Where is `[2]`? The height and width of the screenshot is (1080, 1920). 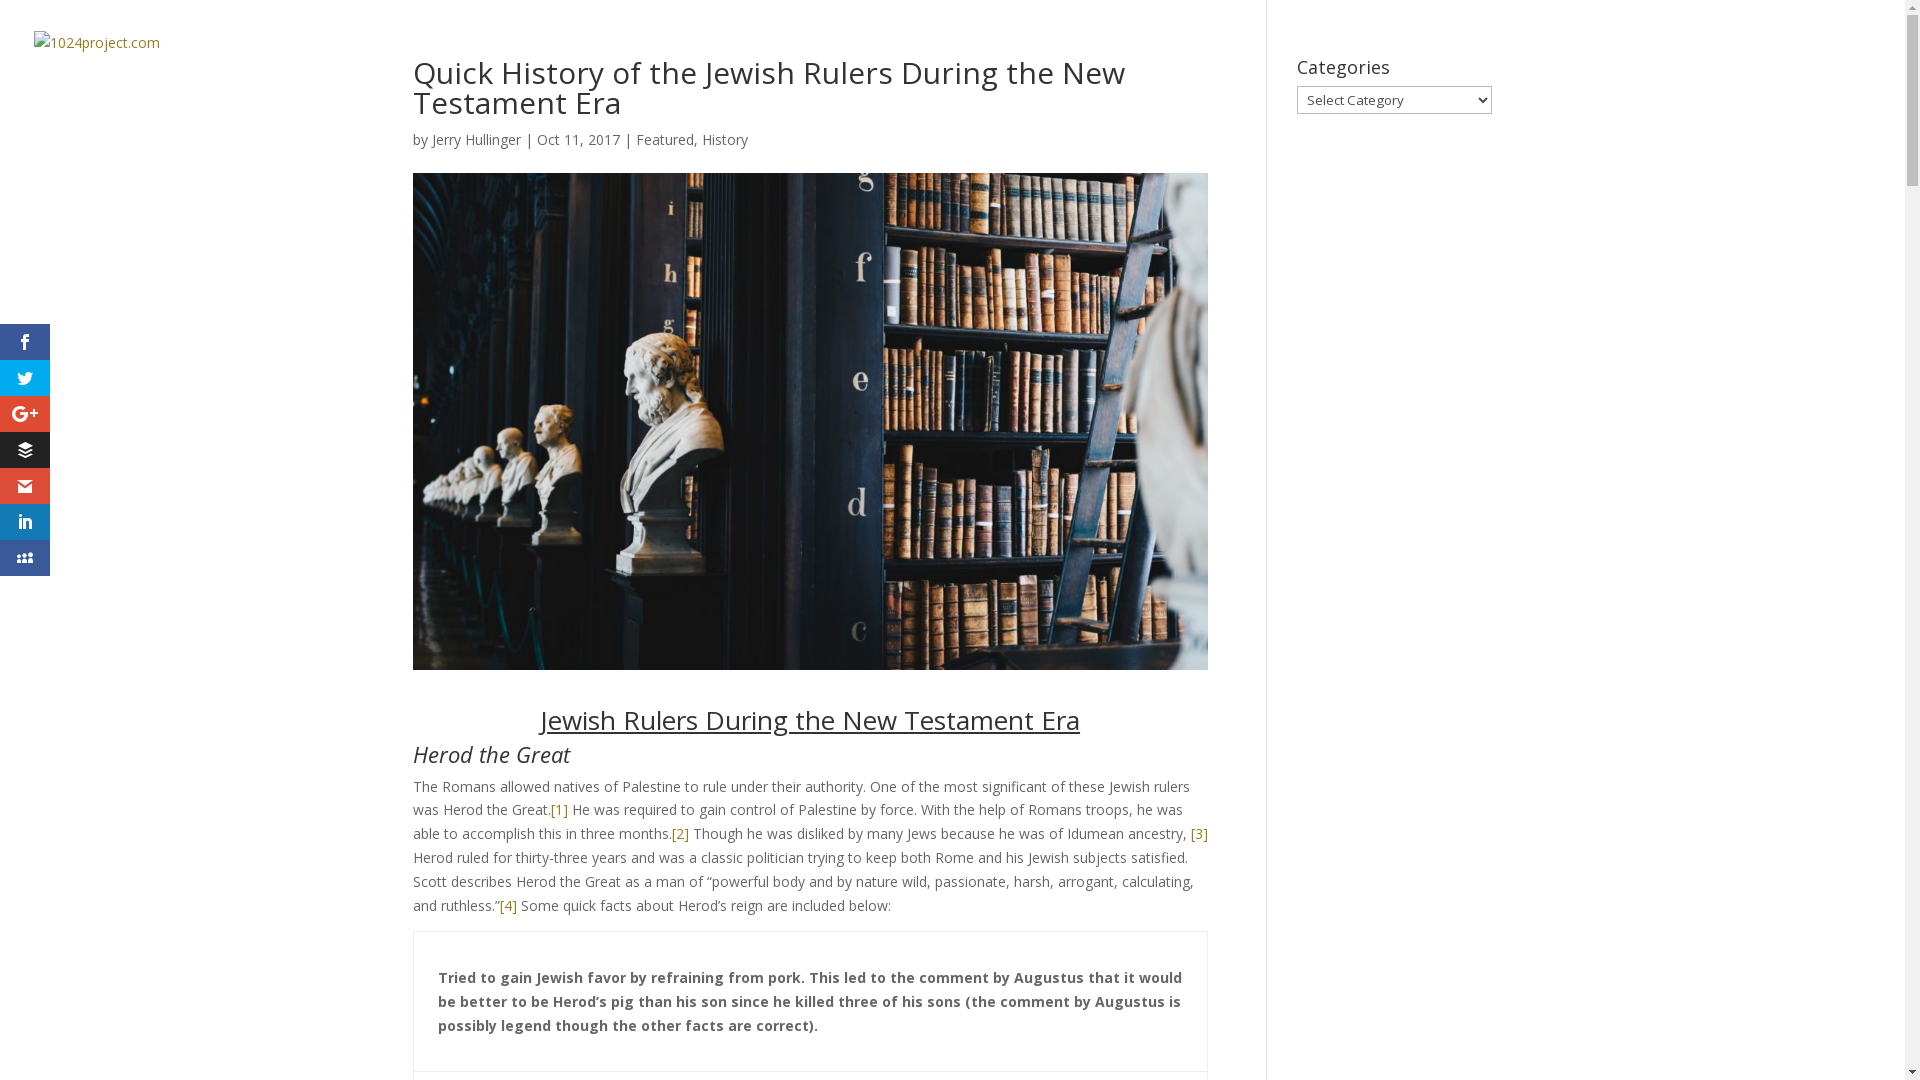
[2] is located at coordinates (680, 834).